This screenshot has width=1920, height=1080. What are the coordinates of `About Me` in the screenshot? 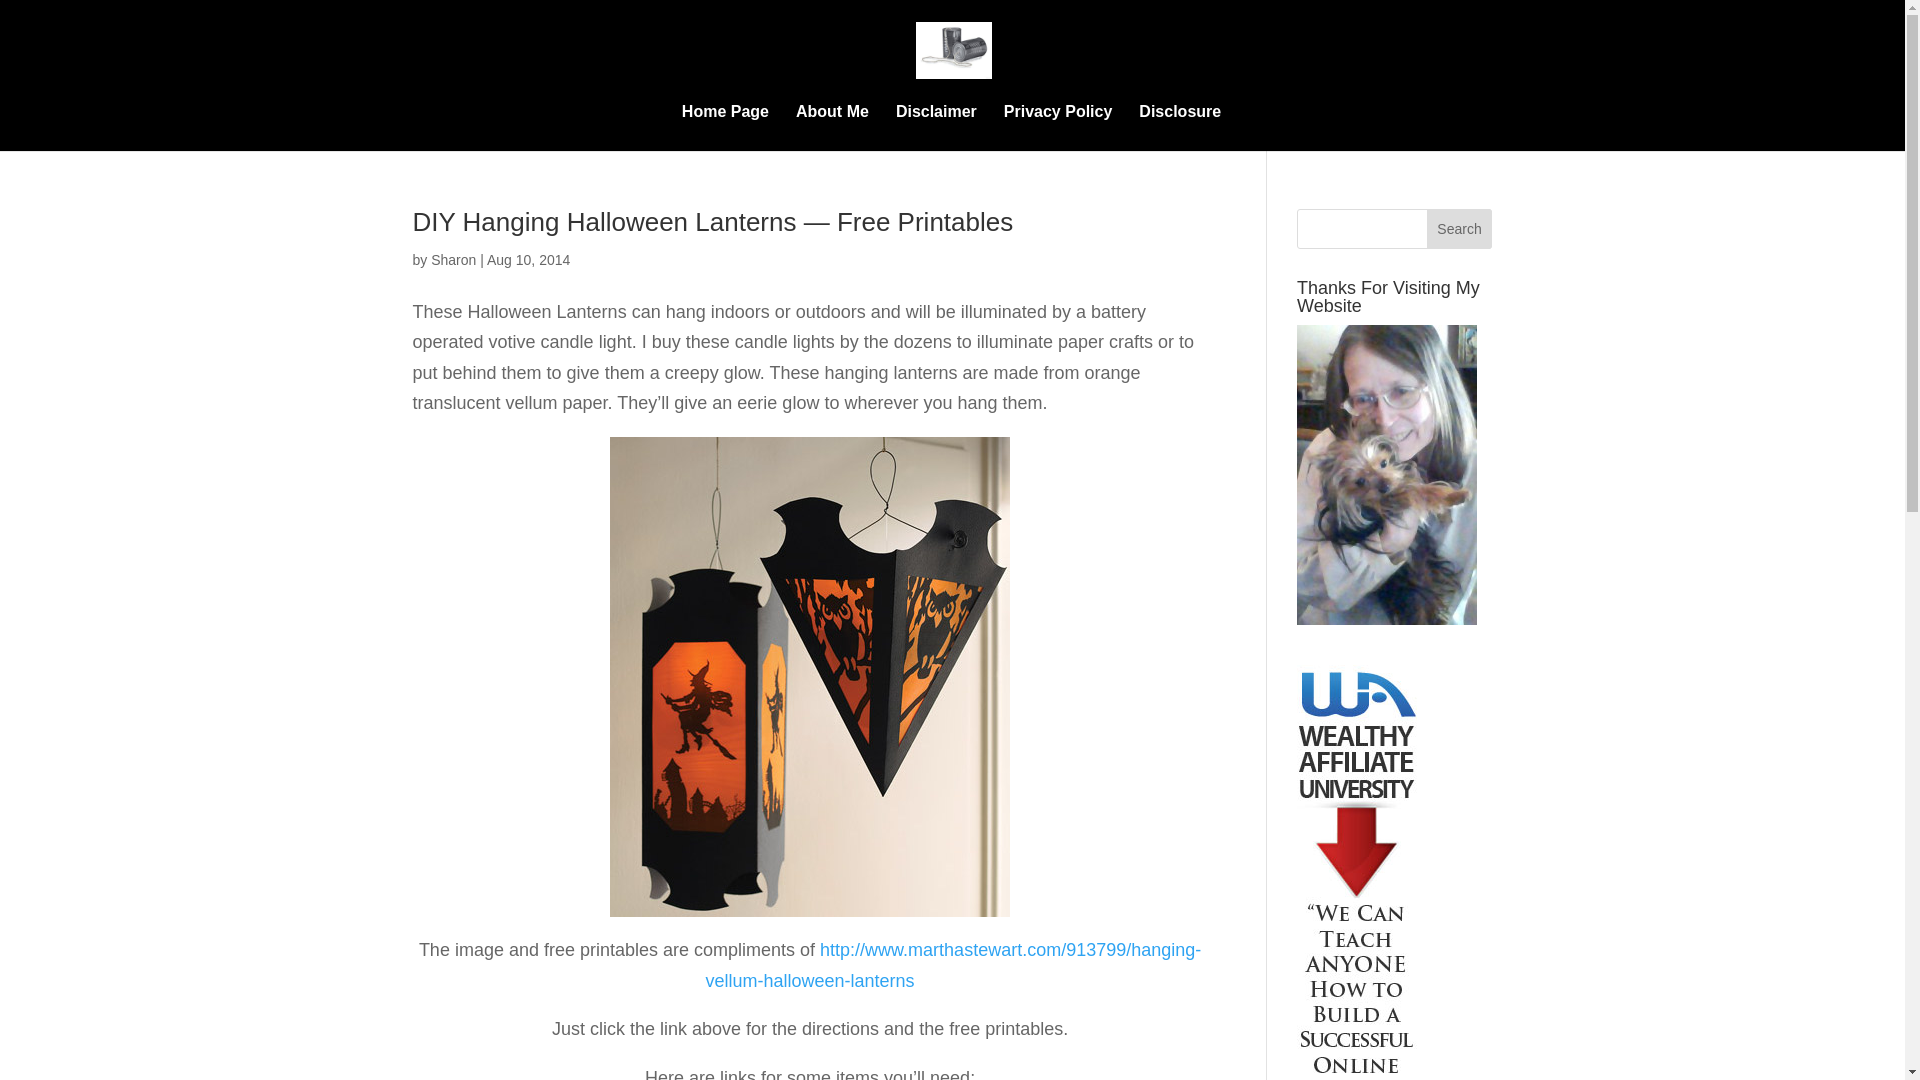 It's located at (832, 128).